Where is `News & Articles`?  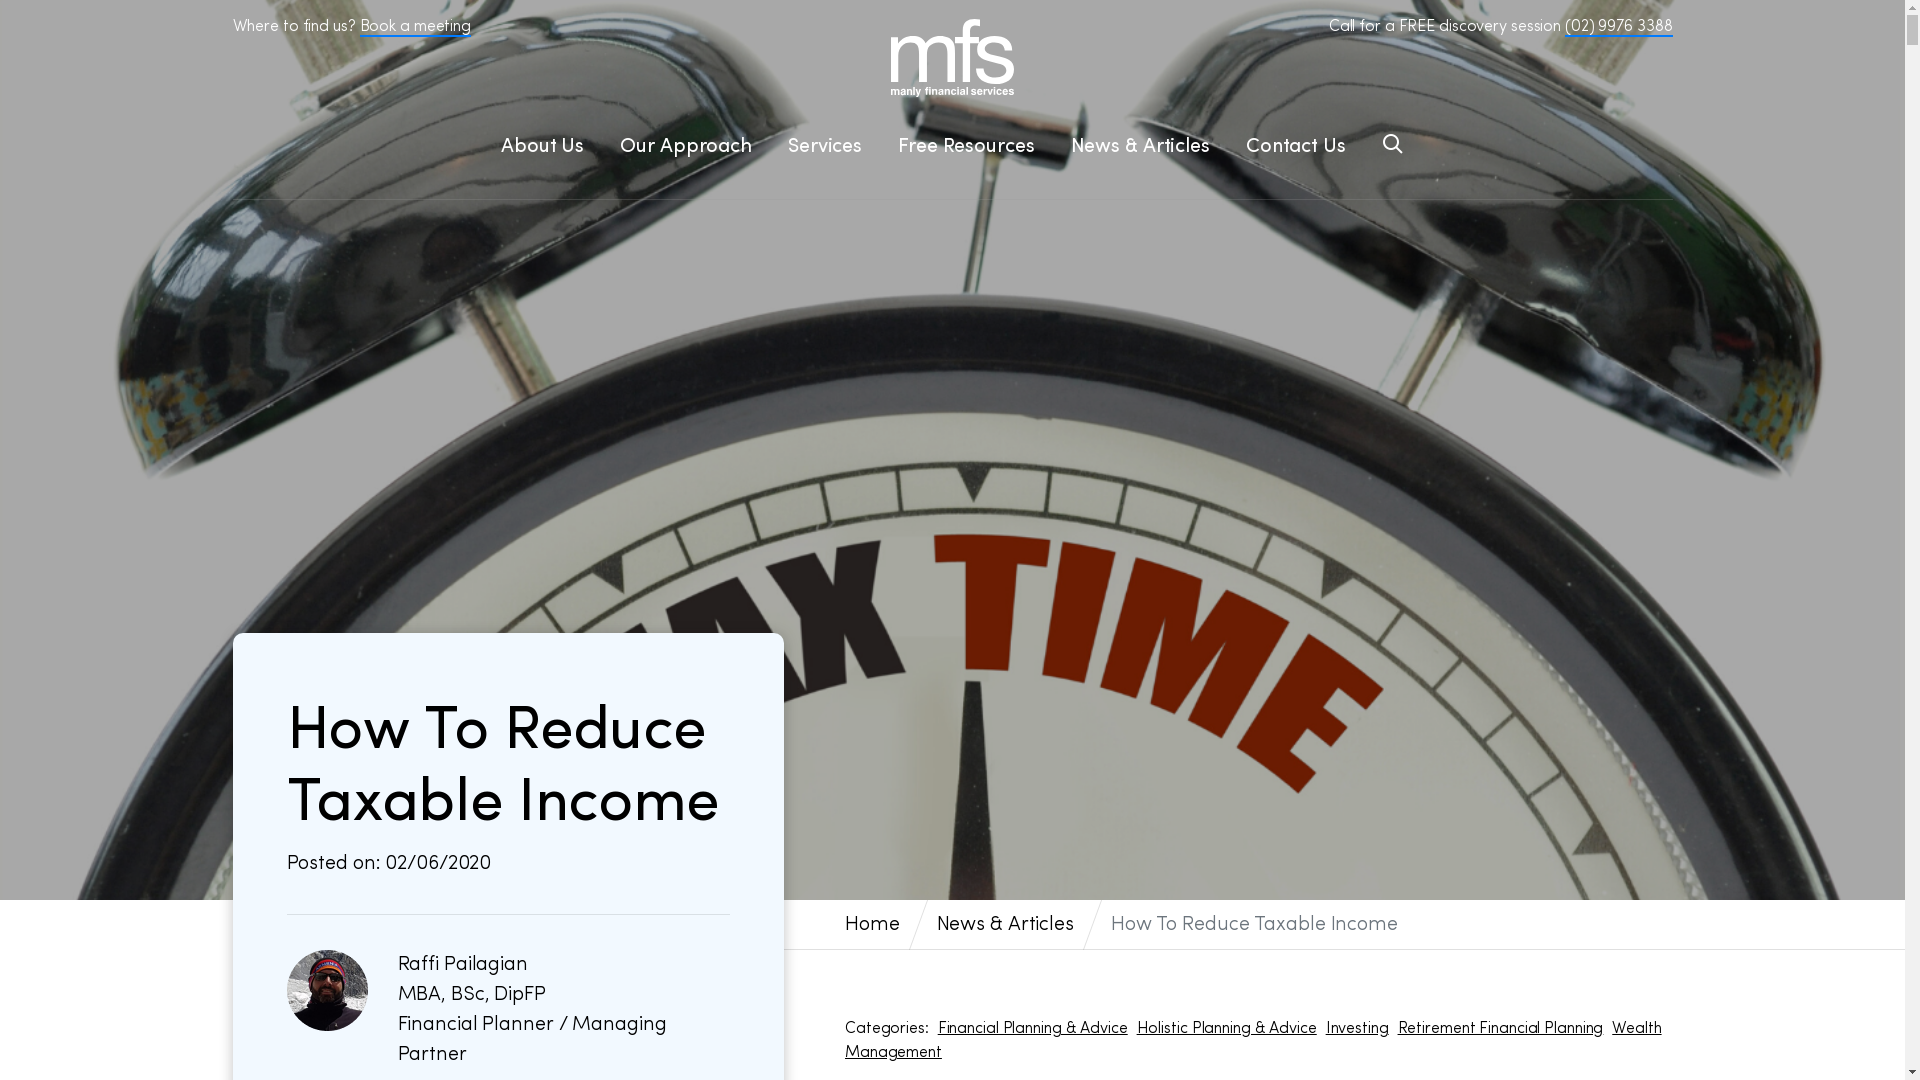
News & Articles is located at coordinates (1006, 925).